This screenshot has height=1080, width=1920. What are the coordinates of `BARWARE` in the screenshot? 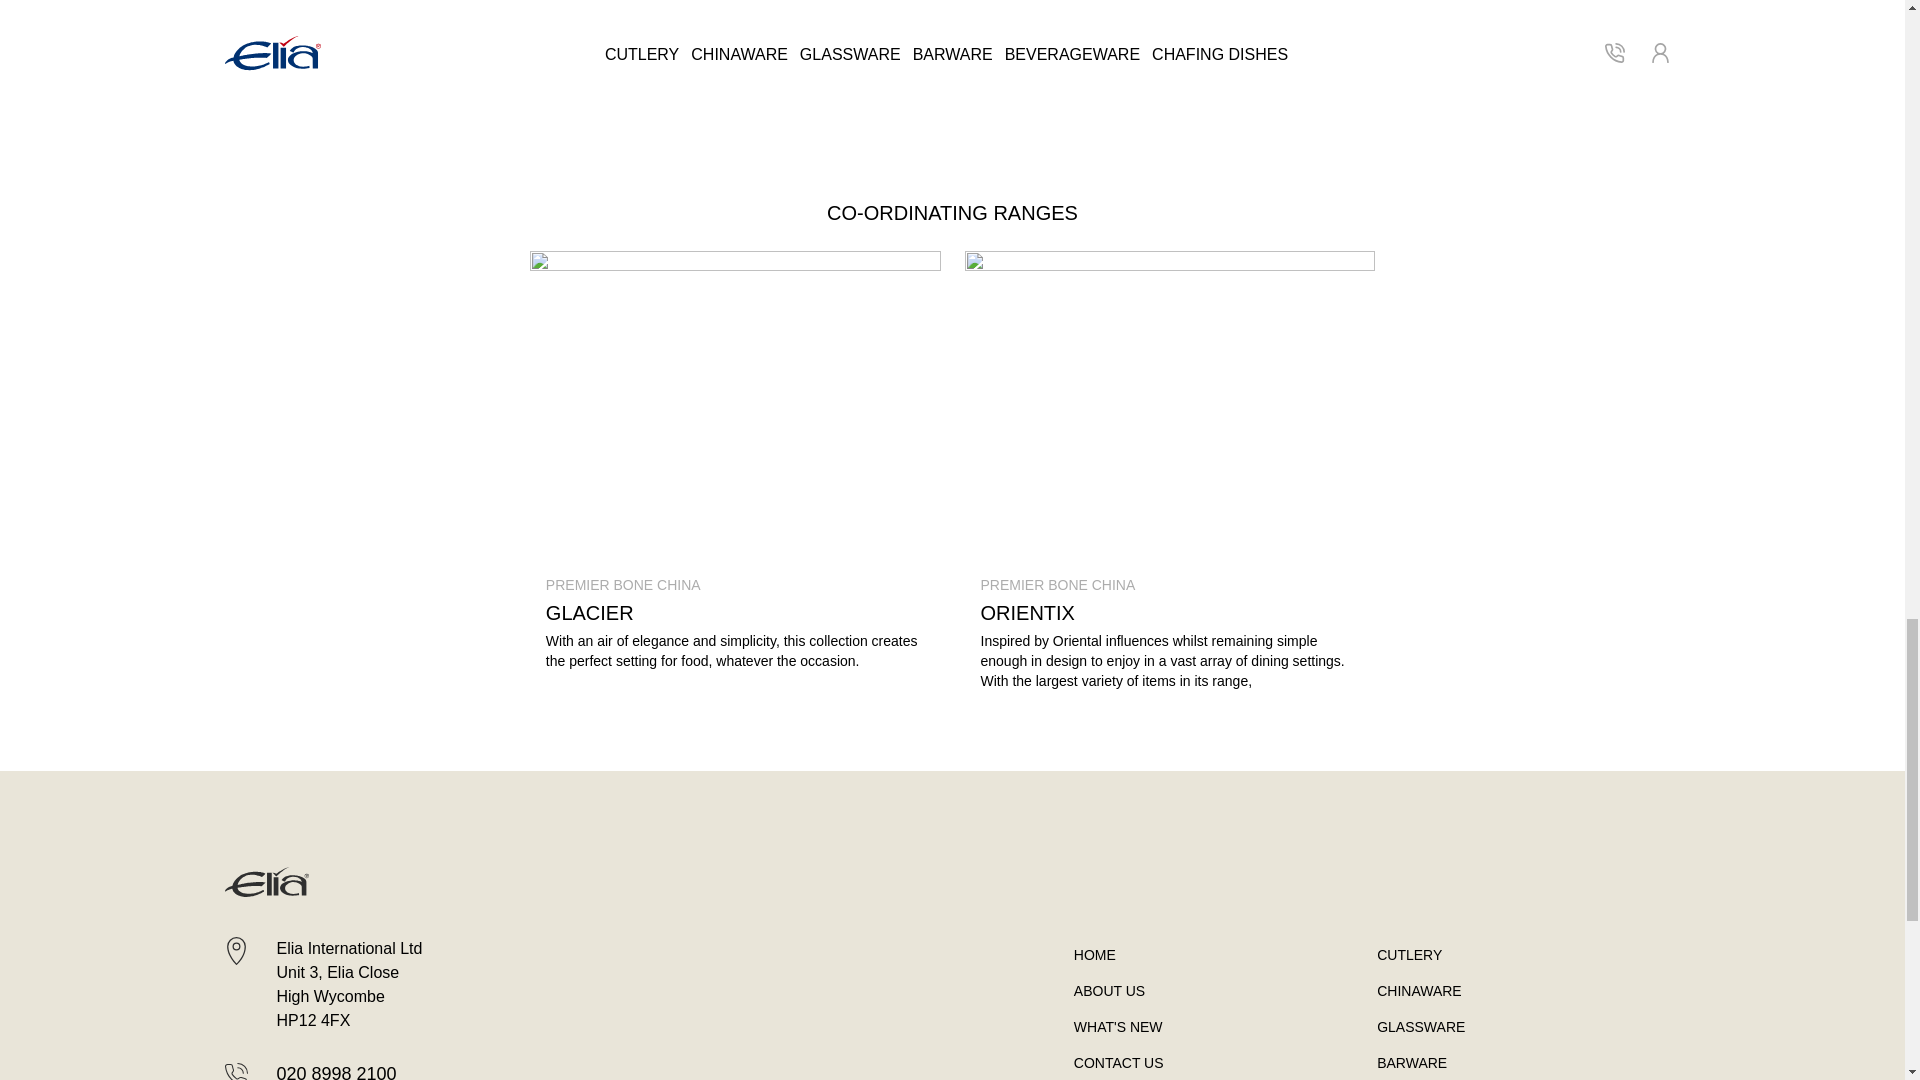 It's located at (1412, 1063).